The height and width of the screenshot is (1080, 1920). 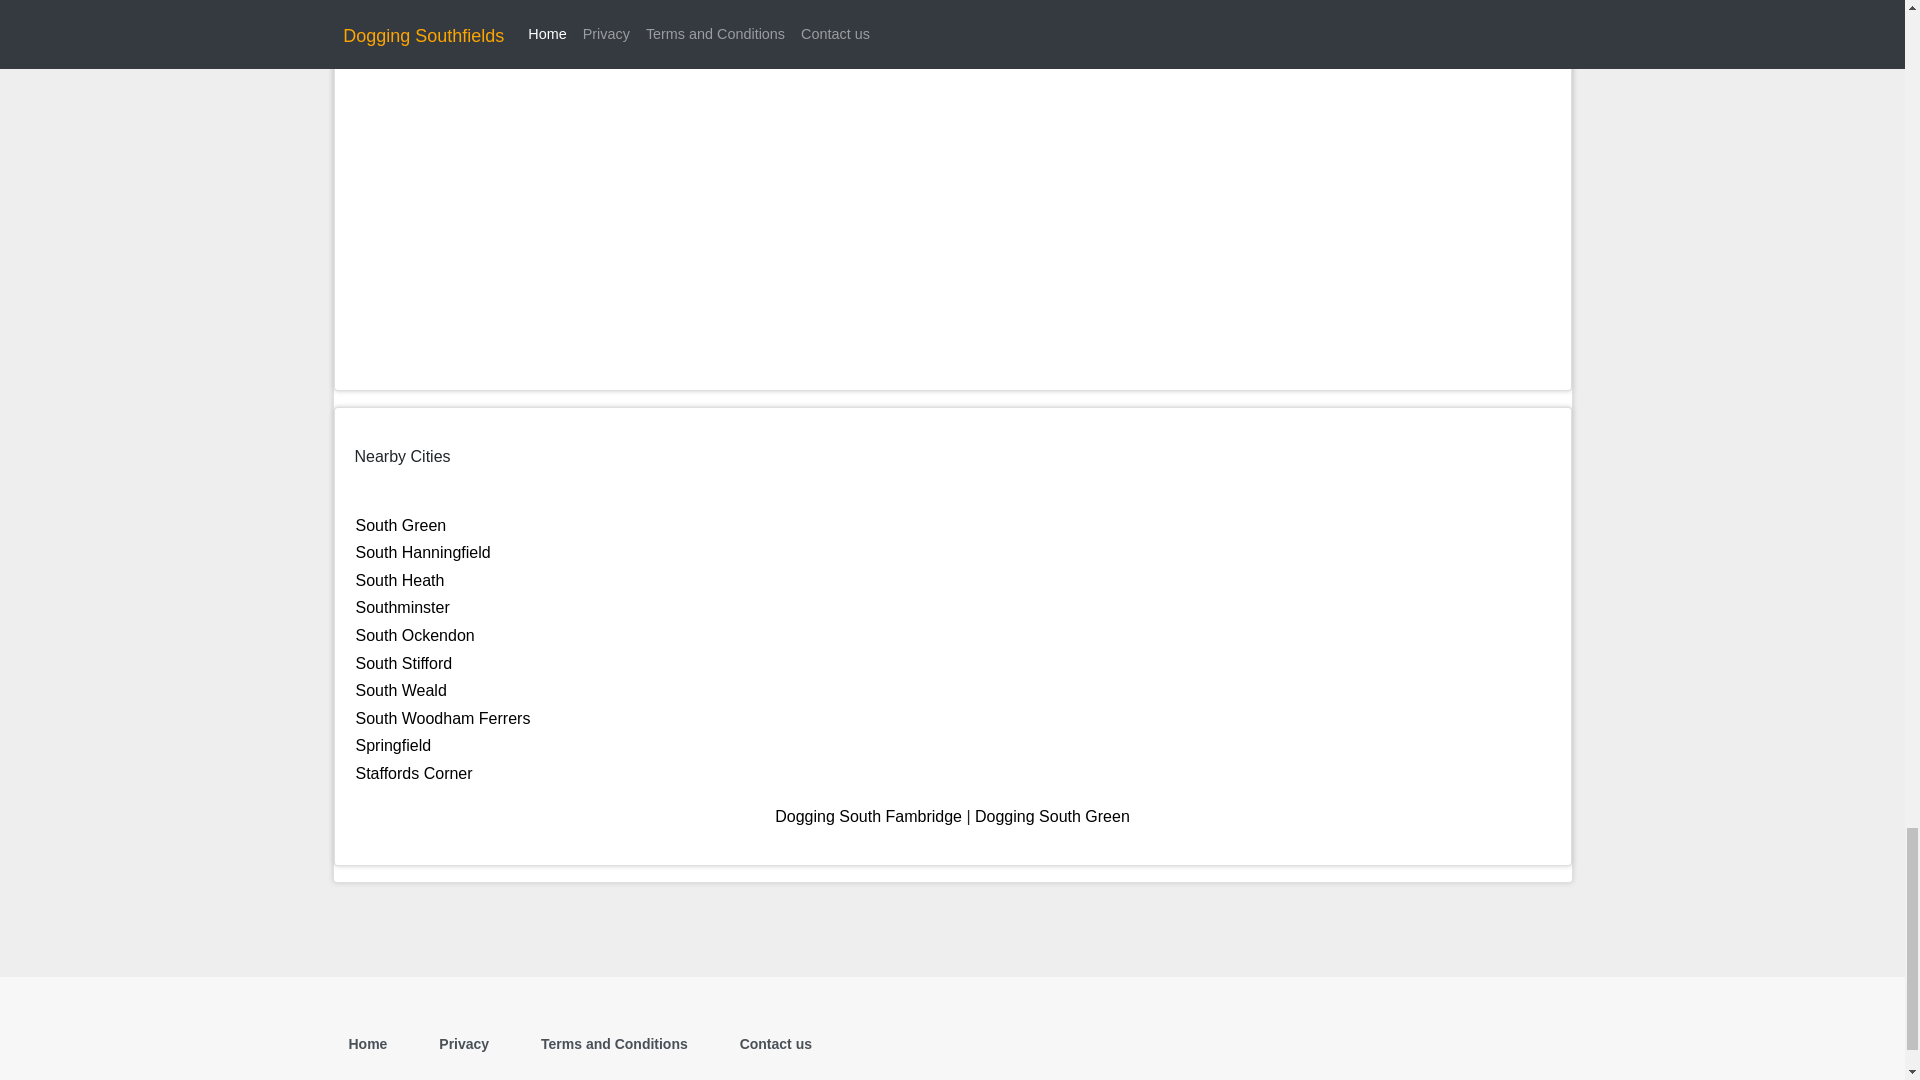 I want to click on South Hanningfield, so click(x=423, y=552).